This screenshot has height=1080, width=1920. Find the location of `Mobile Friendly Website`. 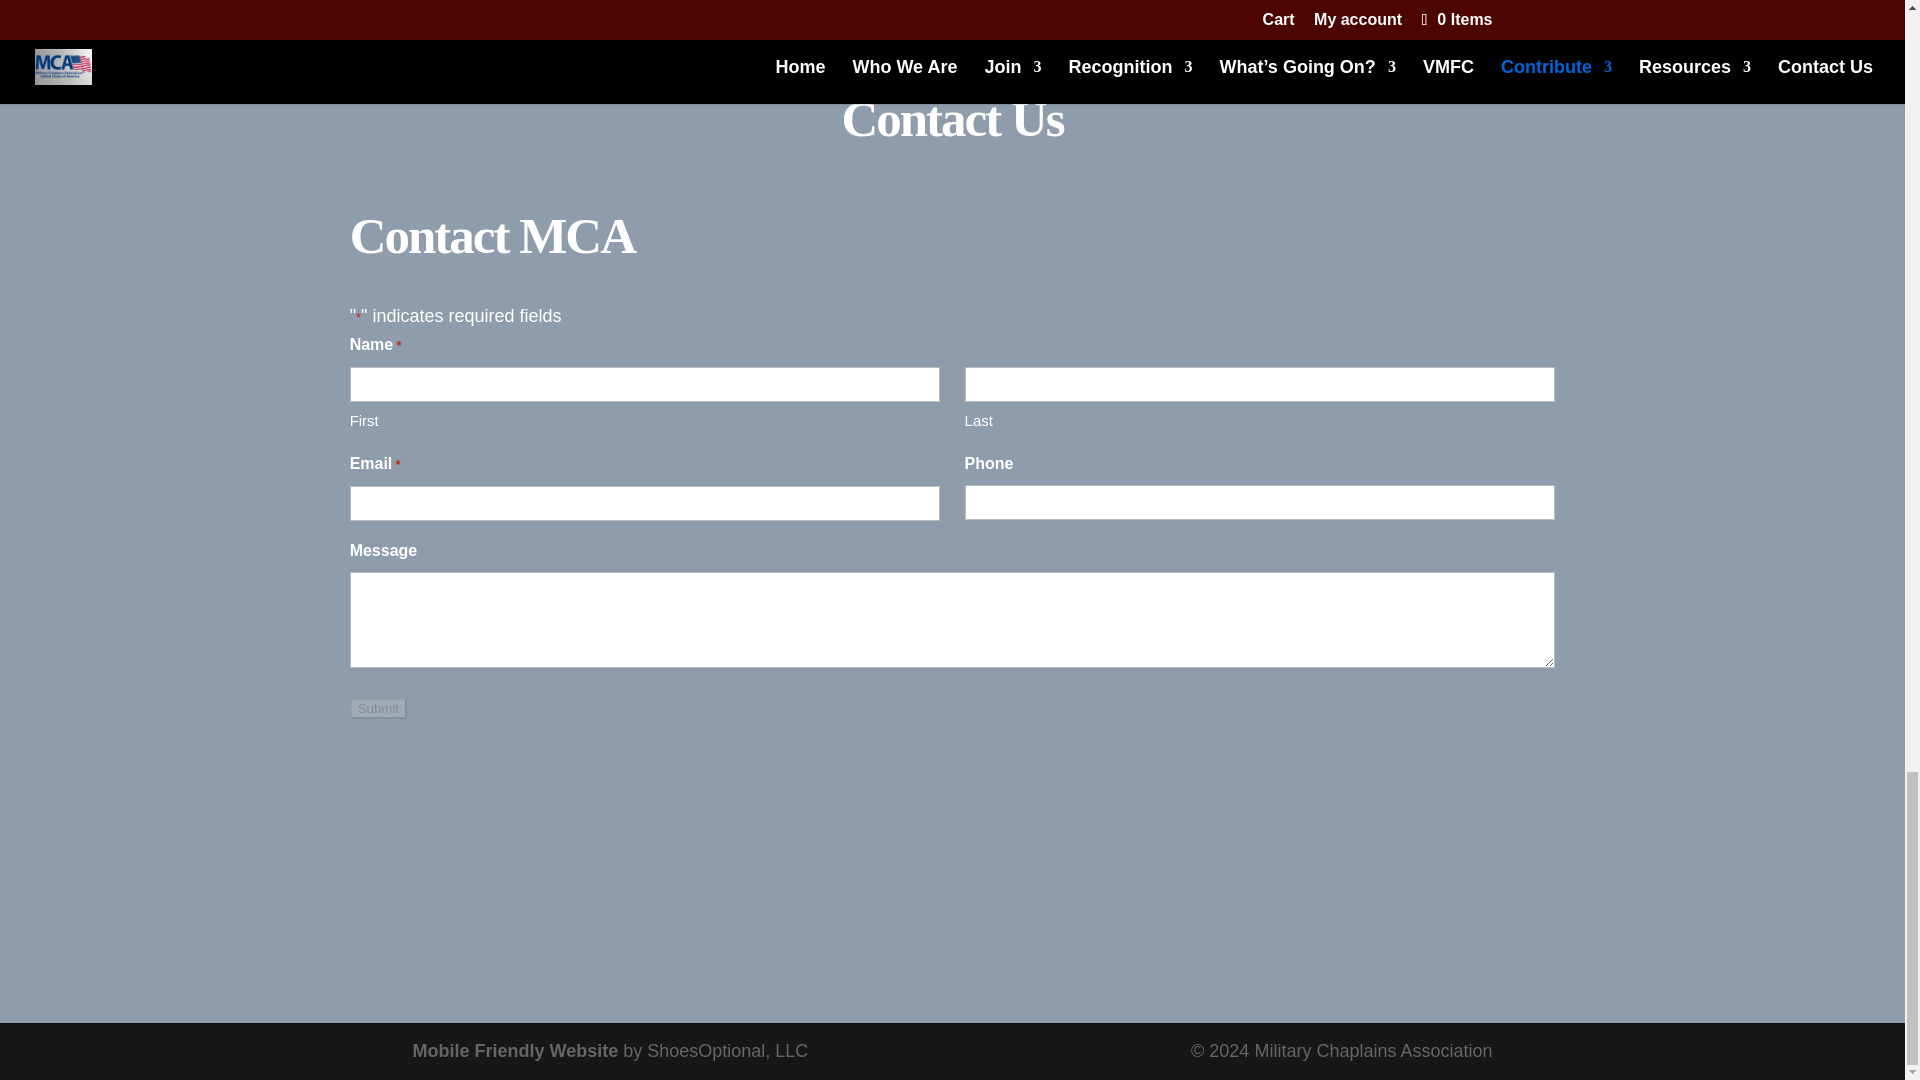

Mobile Friendly Website is located at coordinates (515, 1050).